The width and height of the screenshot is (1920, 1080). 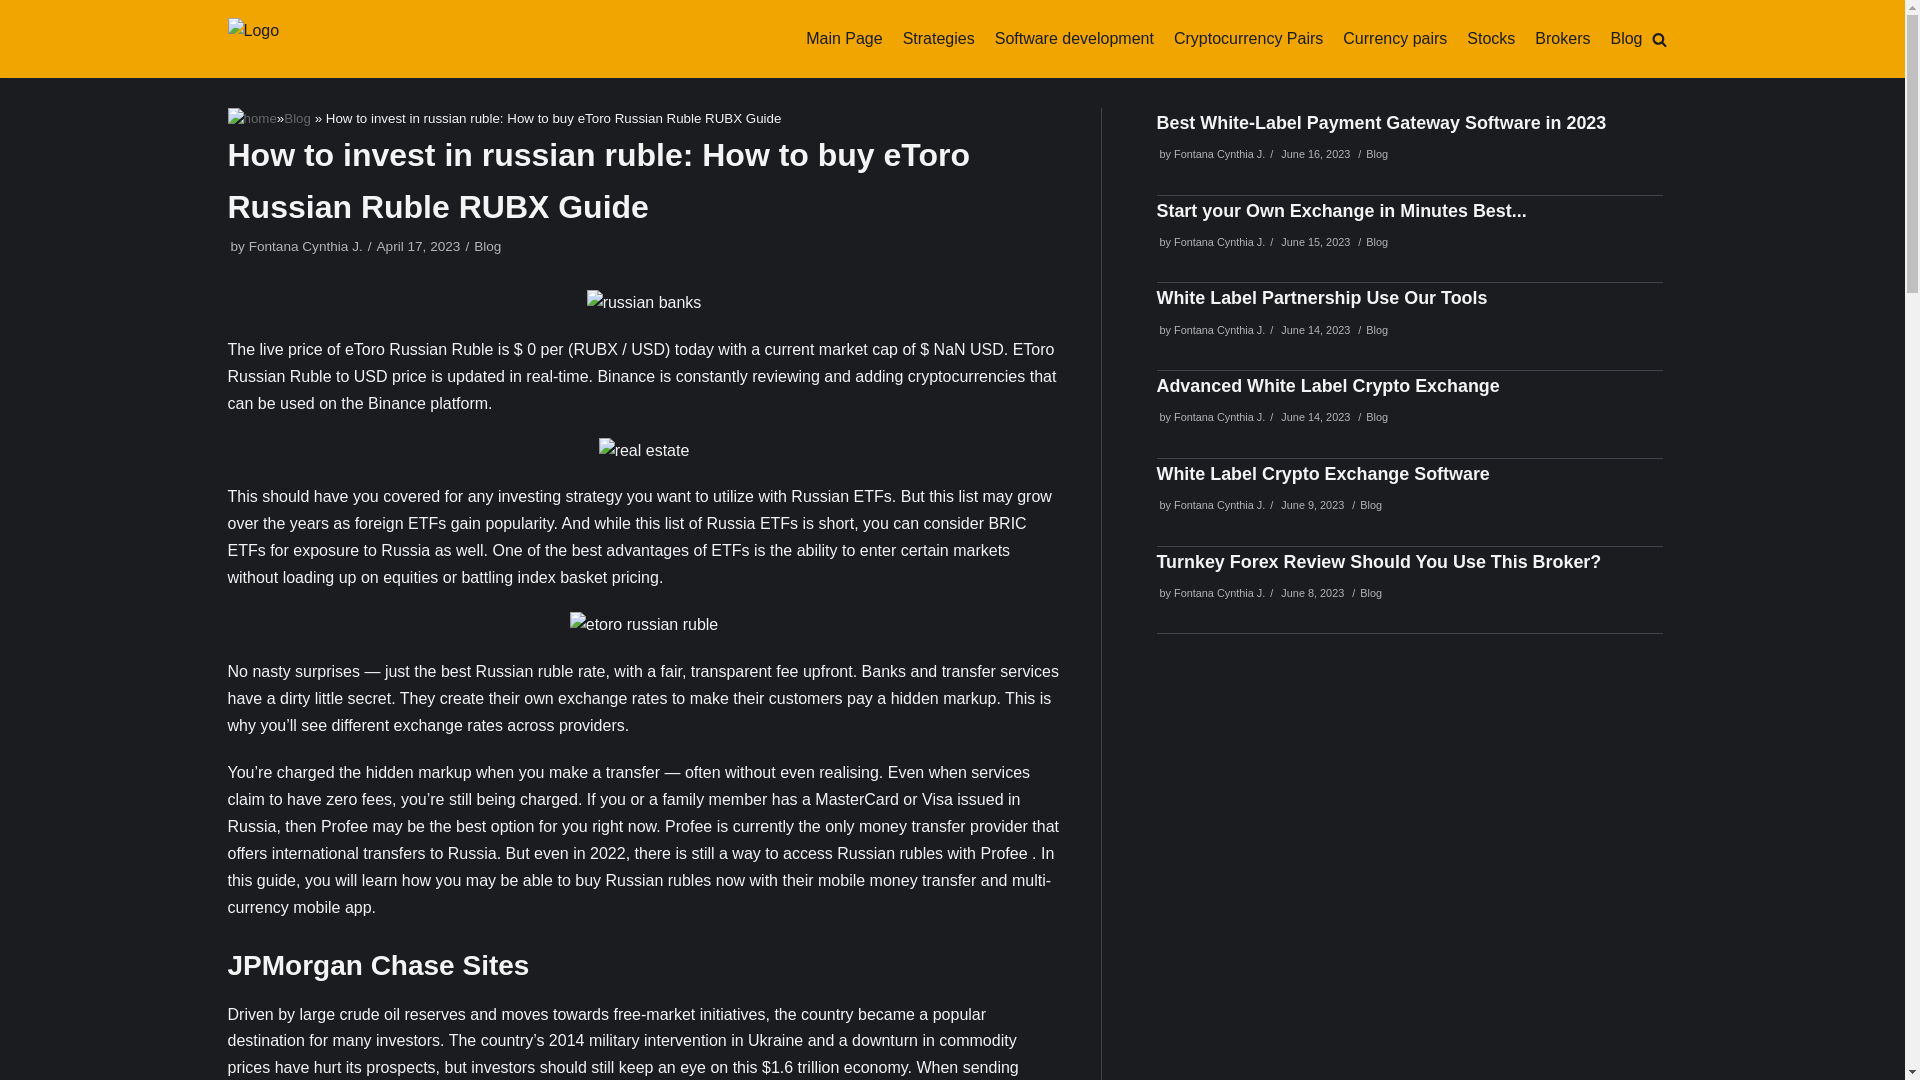 I want to click on Posts by Fontana Cynthia J., so click(x=1219, y=153).